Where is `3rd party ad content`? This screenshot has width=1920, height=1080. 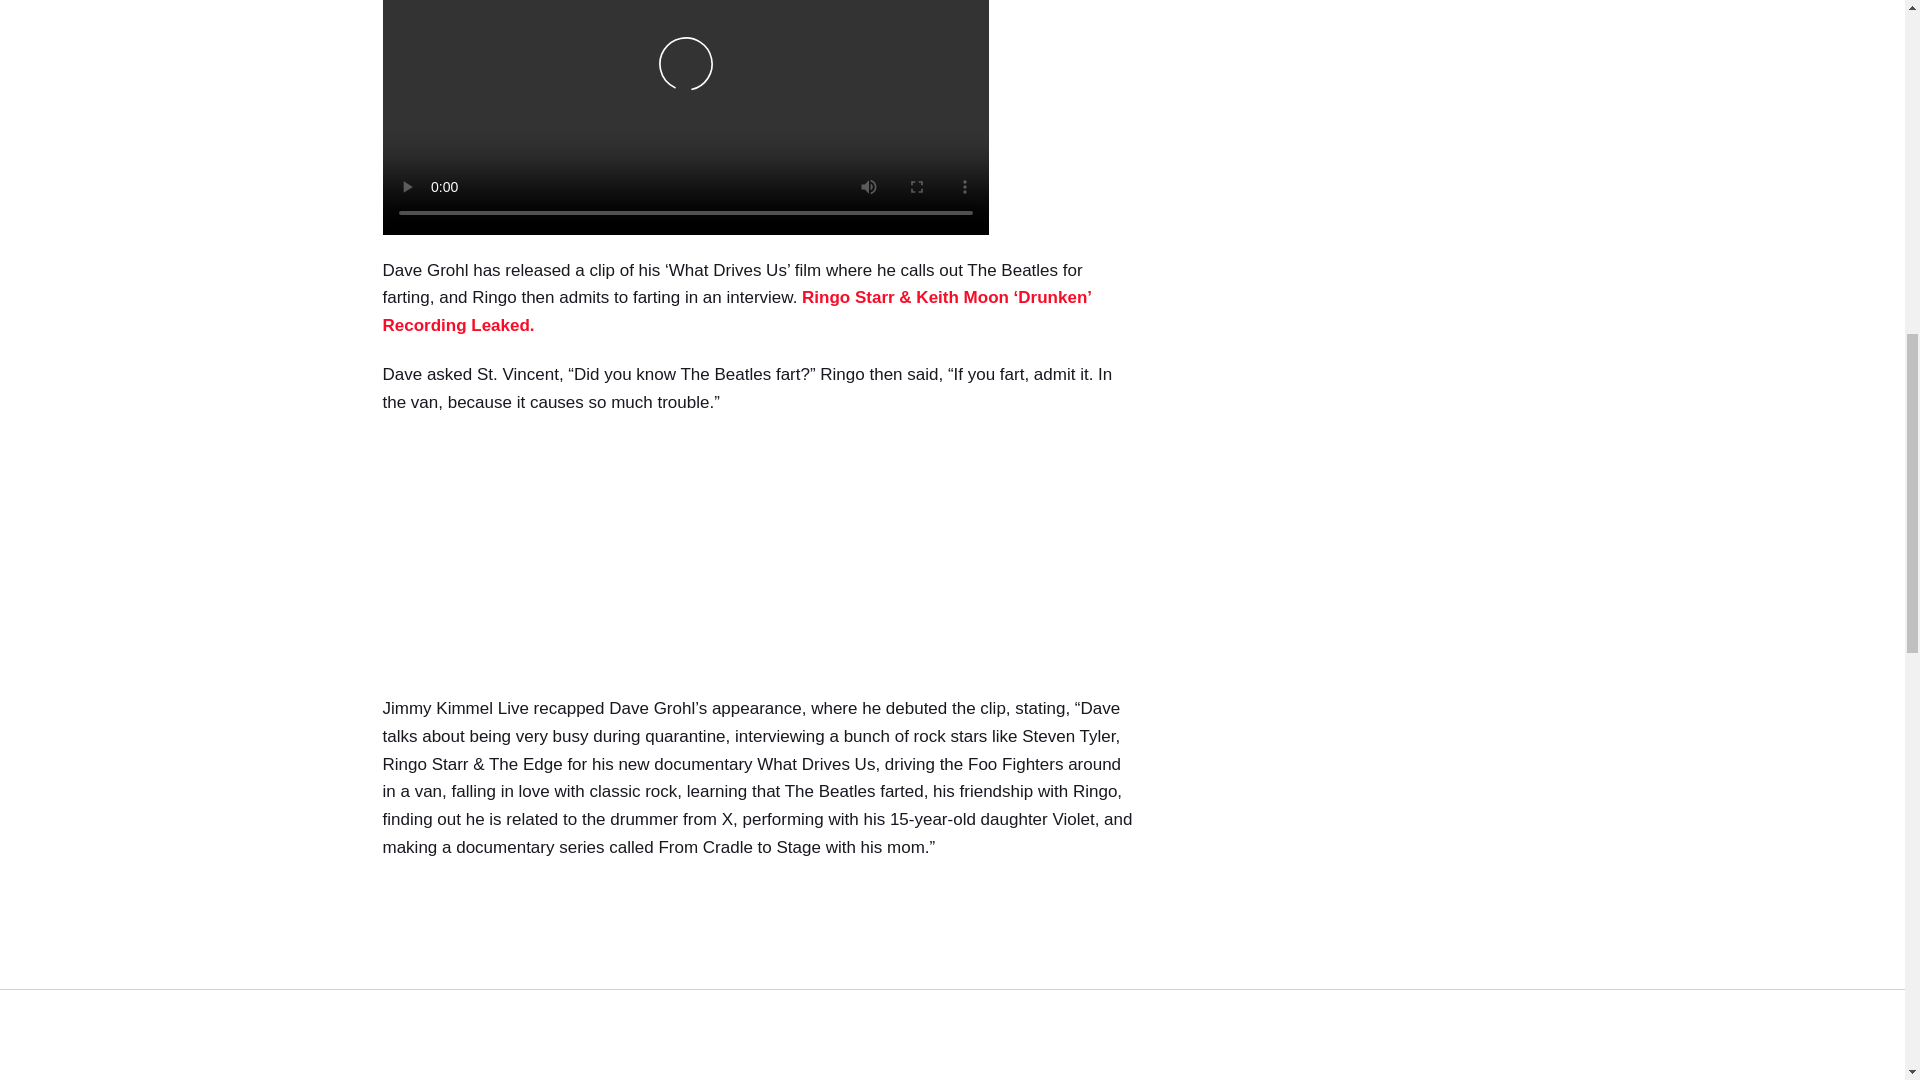 3rd party ad content is located at coordinates (758, 562).